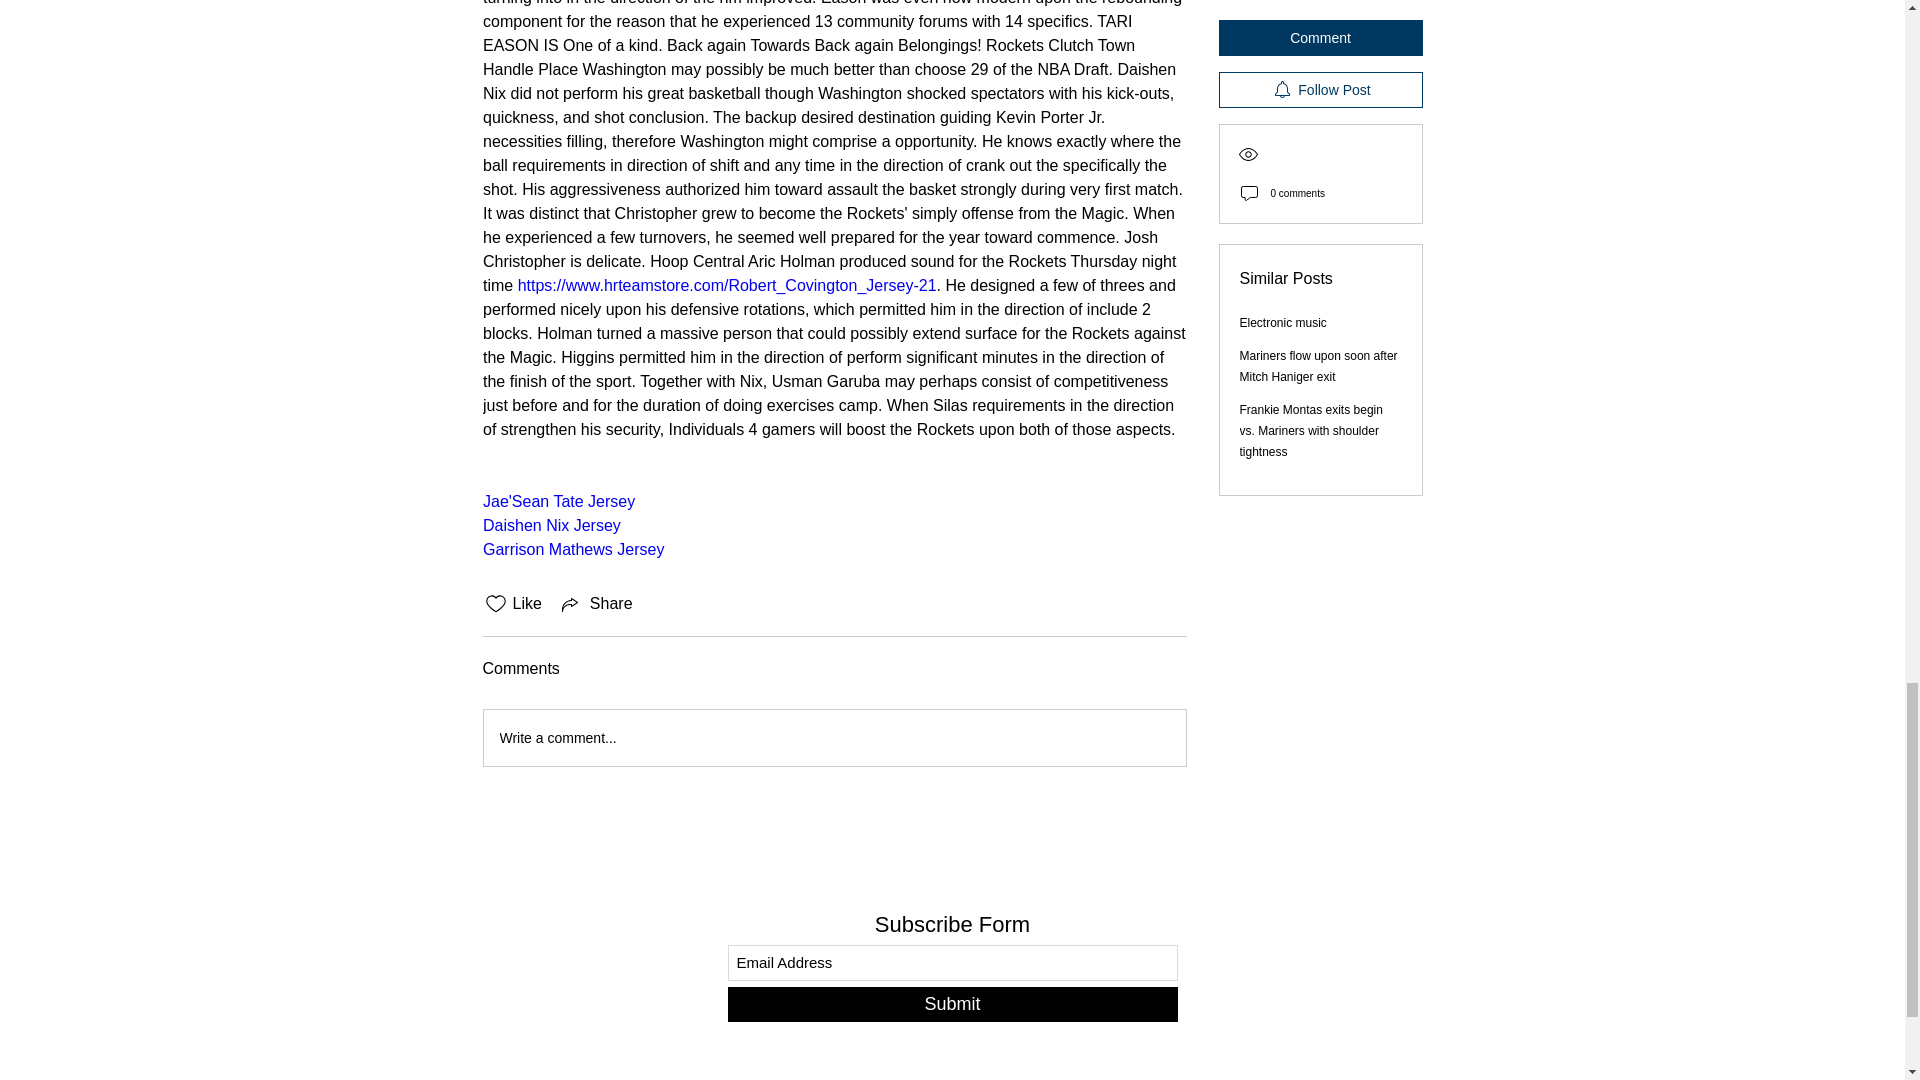 This screenshot has height=1080, width=1920. I want to click on Submit, so click(952, 1004).